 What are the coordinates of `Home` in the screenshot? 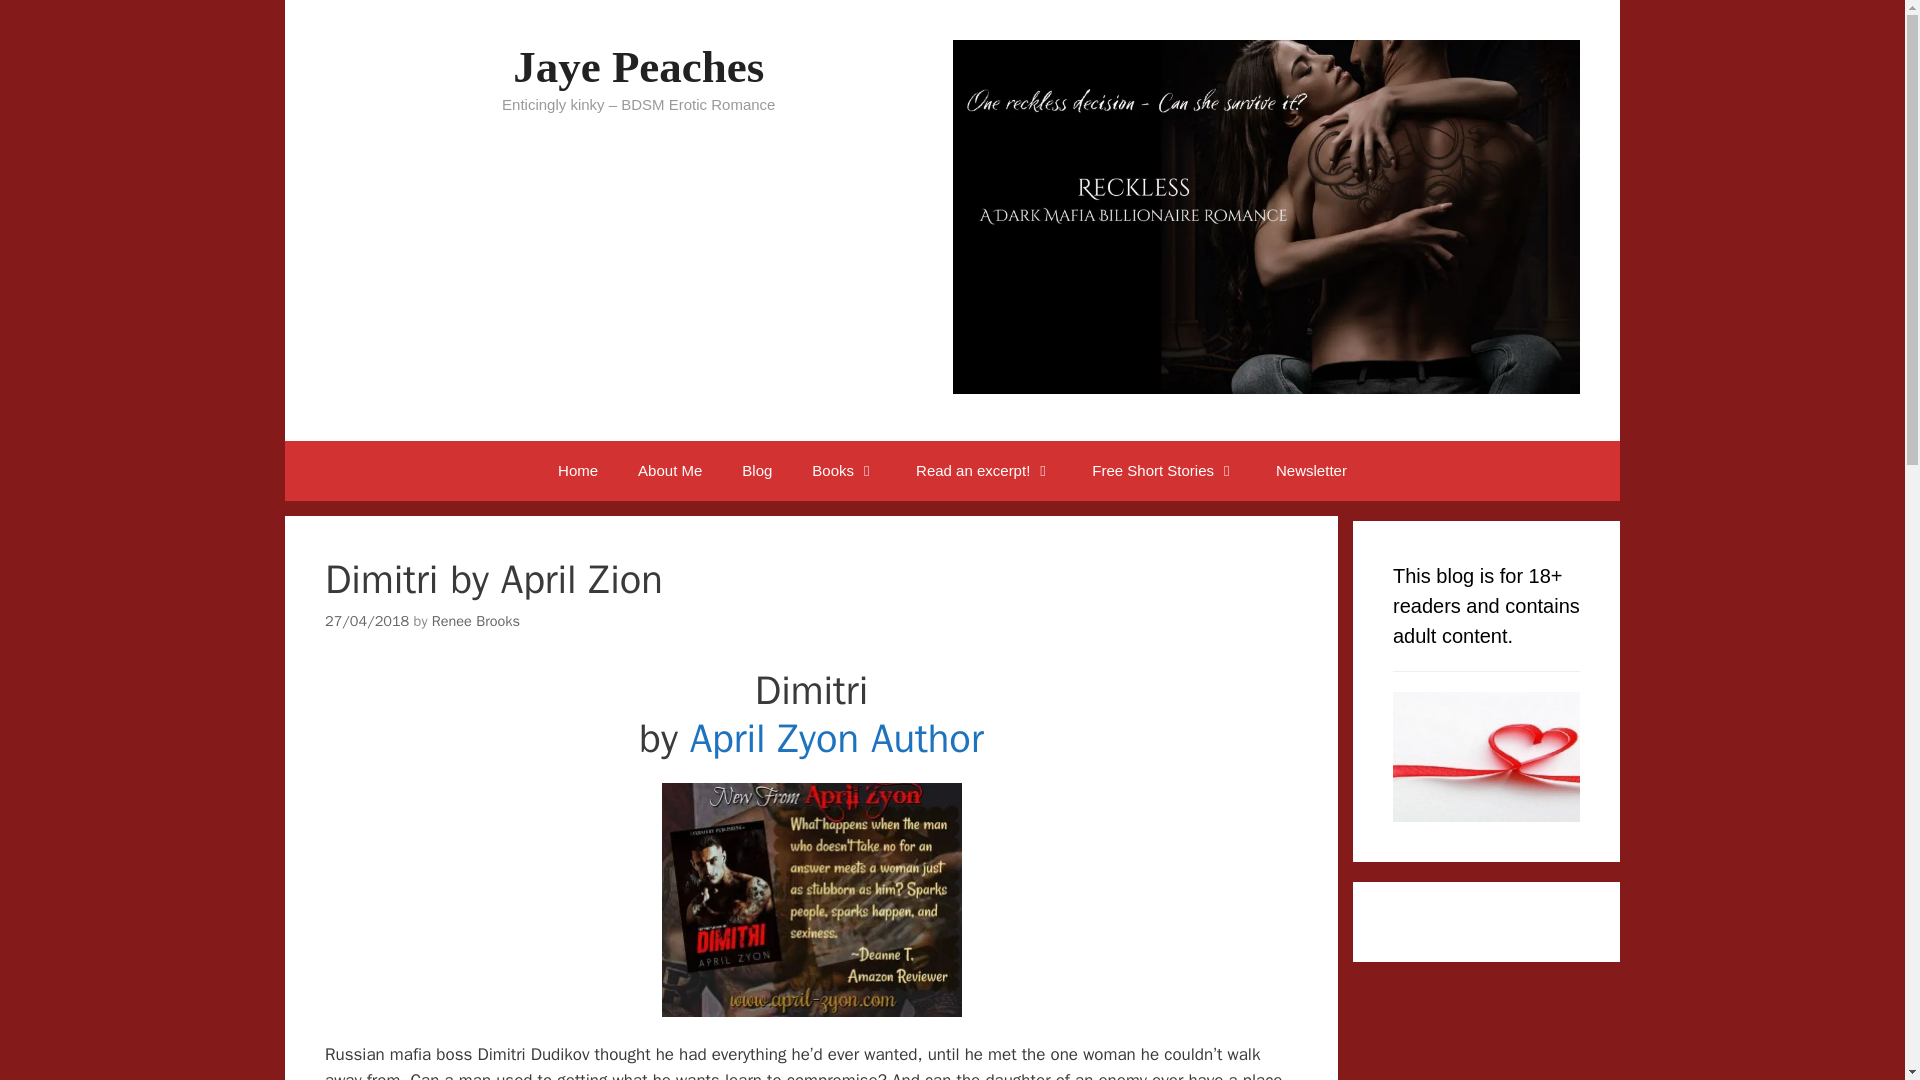 It's located at (578, 470).